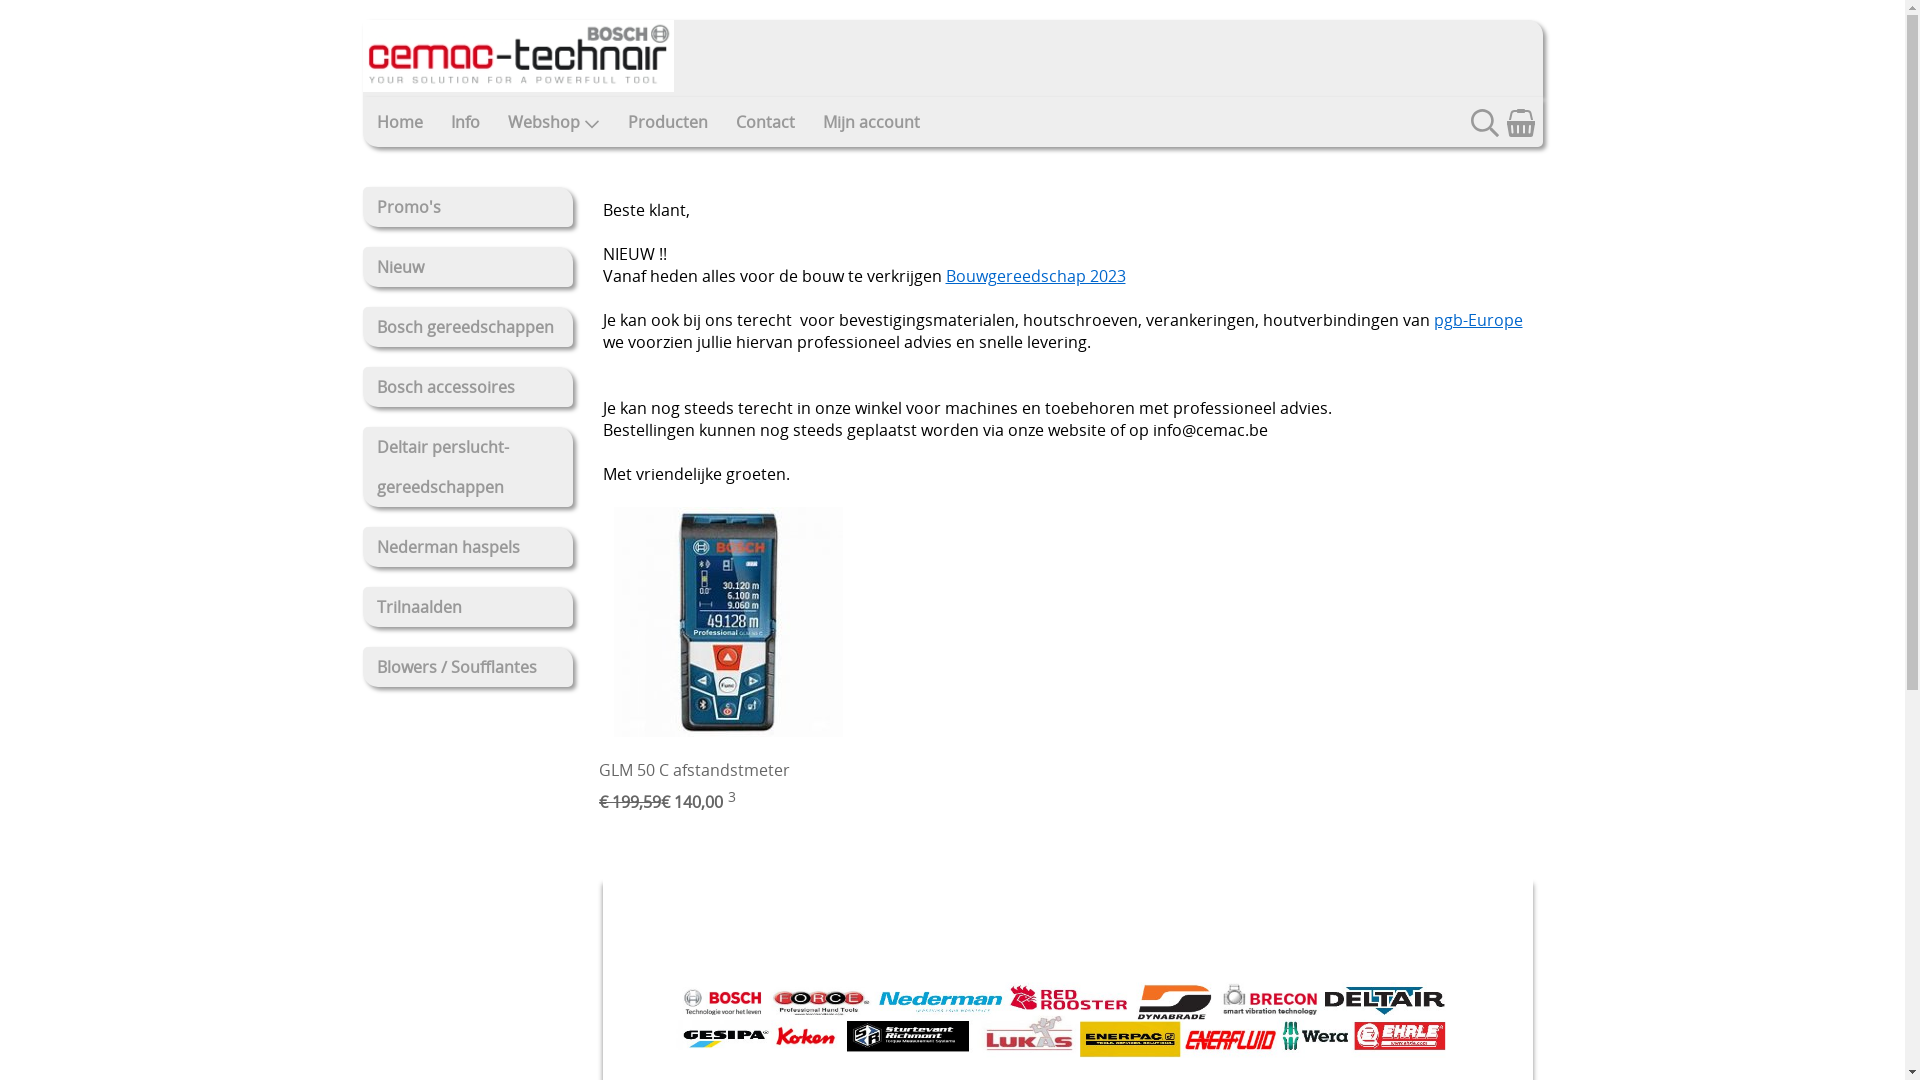 This screenshot has width=1920, height=1080. Describe the element at coordinates (467, 387) in the screenshot. I see `Bosch accessoires` at that location.